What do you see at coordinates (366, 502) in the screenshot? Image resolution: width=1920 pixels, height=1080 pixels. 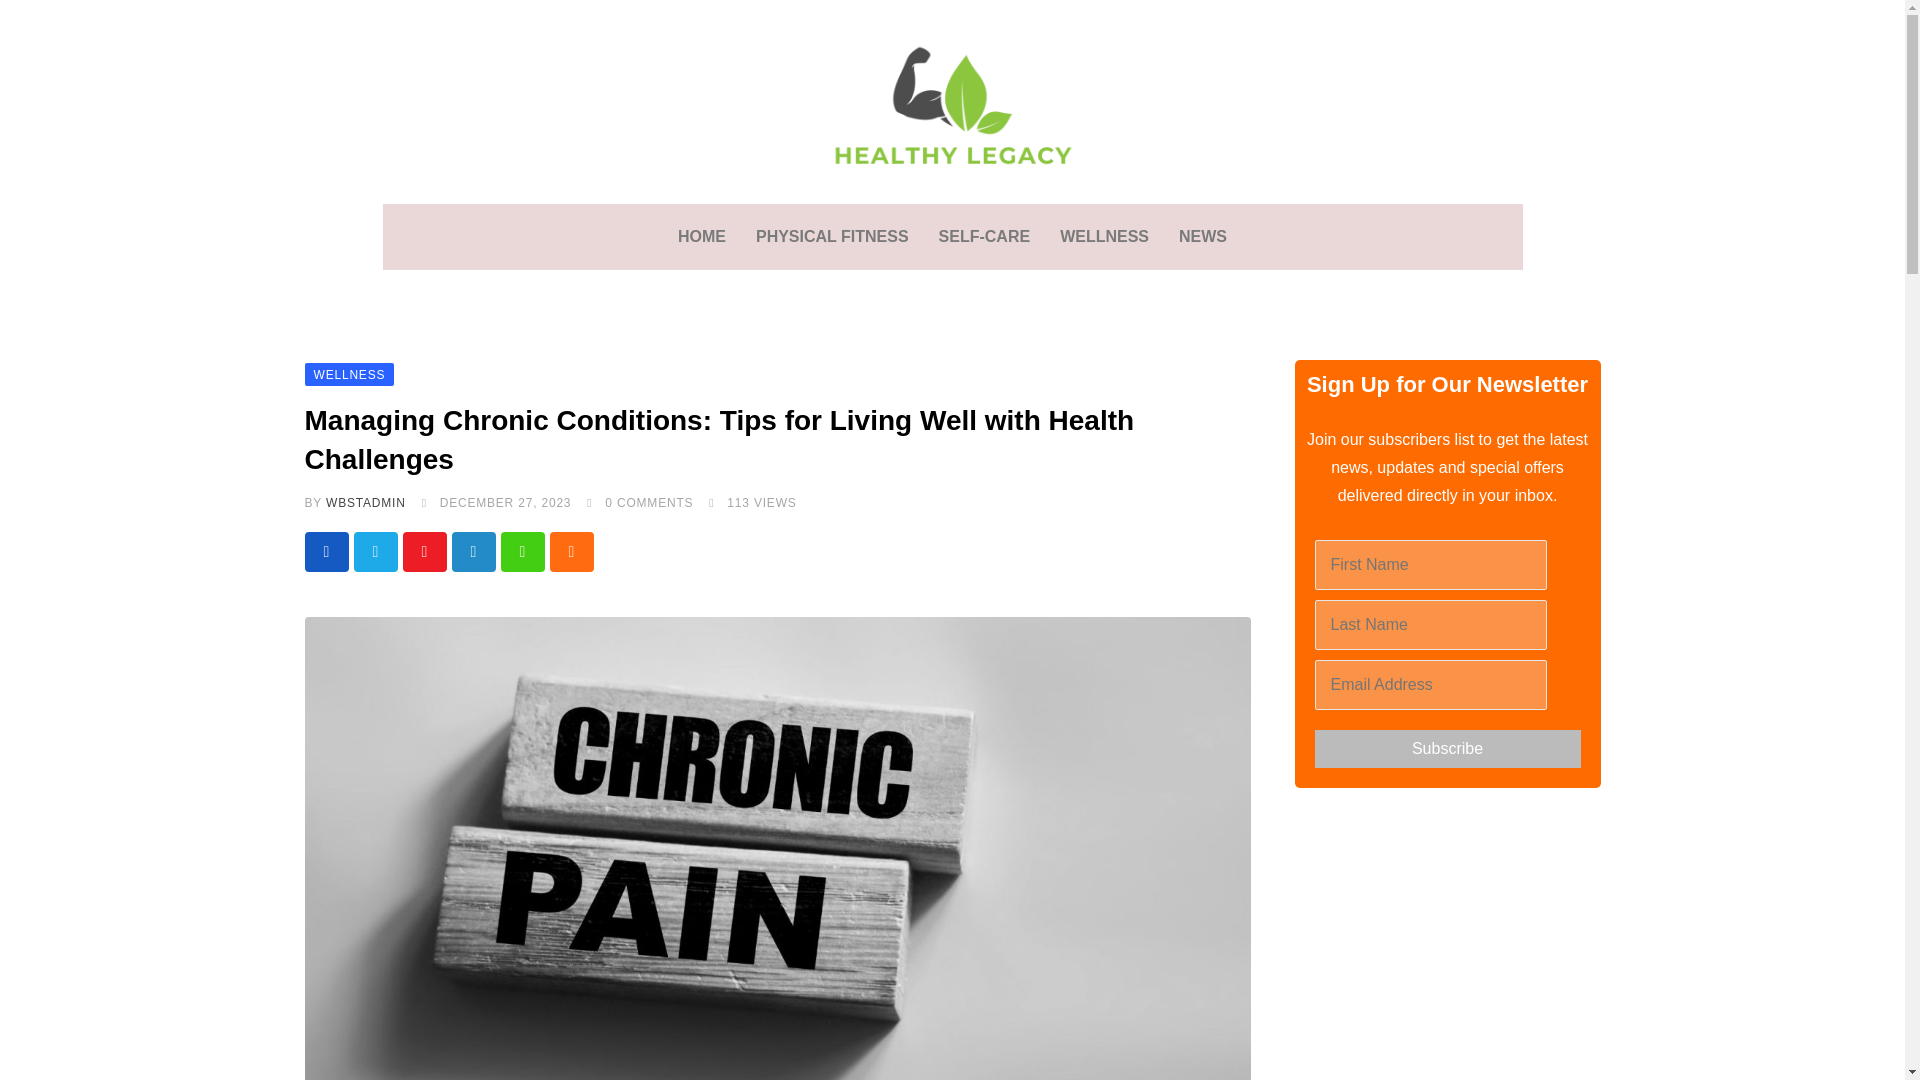 I see `Posts by wbstadmin` at bounding box center [366, 502].